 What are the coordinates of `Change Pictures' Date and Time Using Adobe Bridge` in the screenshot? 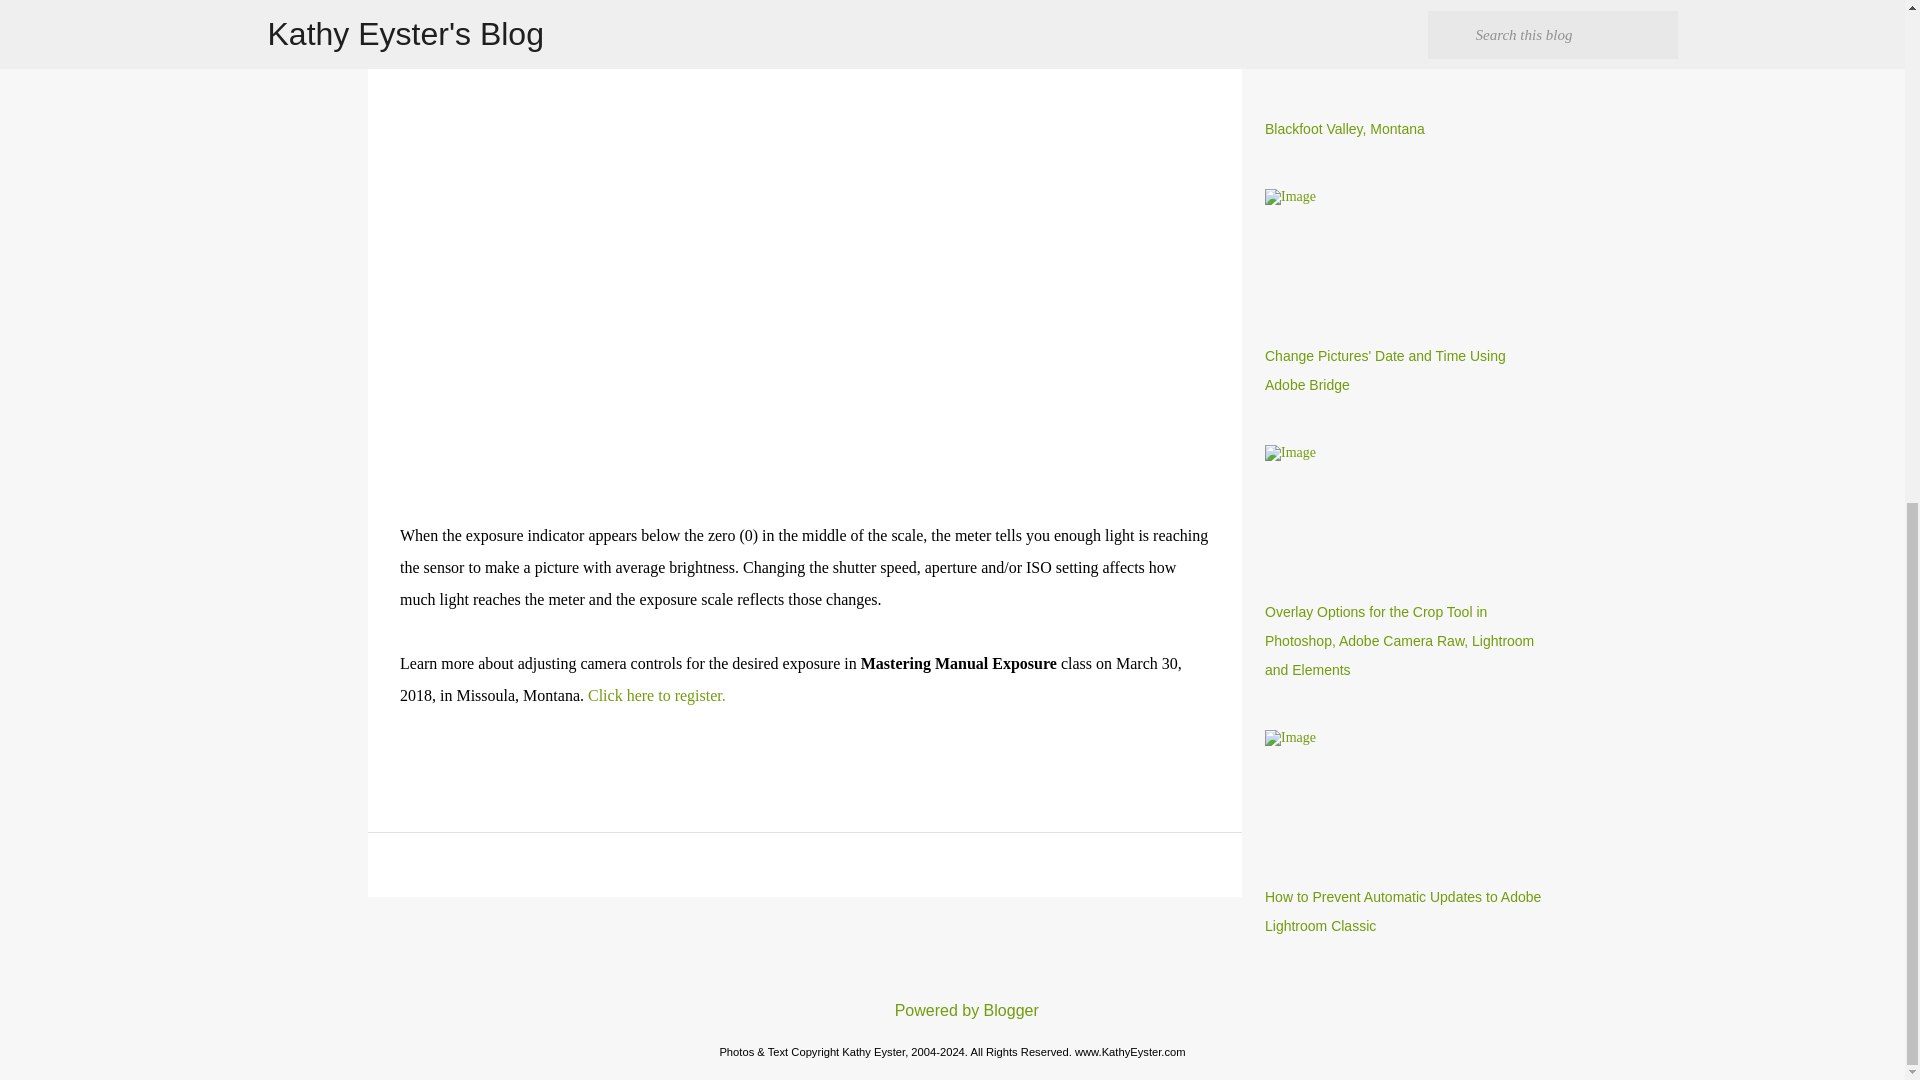 It's located at (1385, 370).